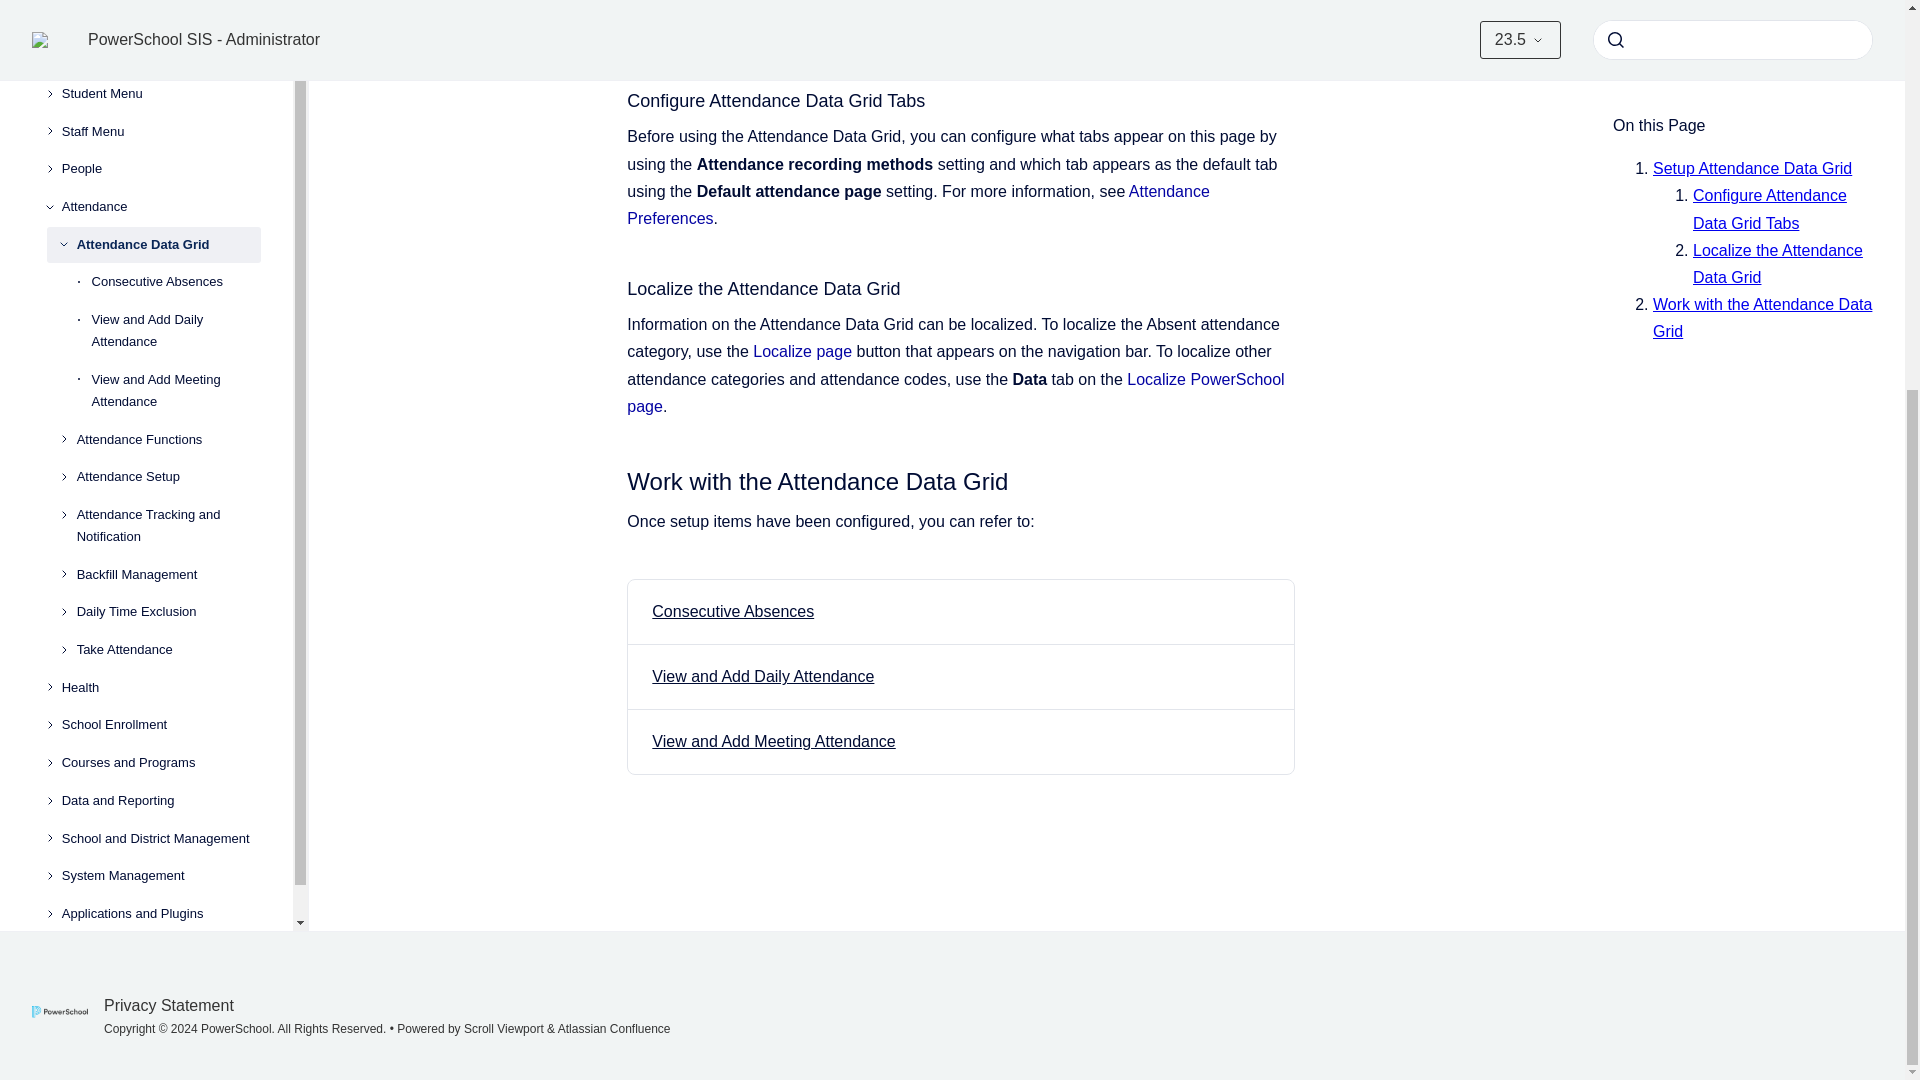  What do you see at coordinates (168, 162) in the screenshot?
I see `Daily Time Exclusion` at bounding box center [168, 162].